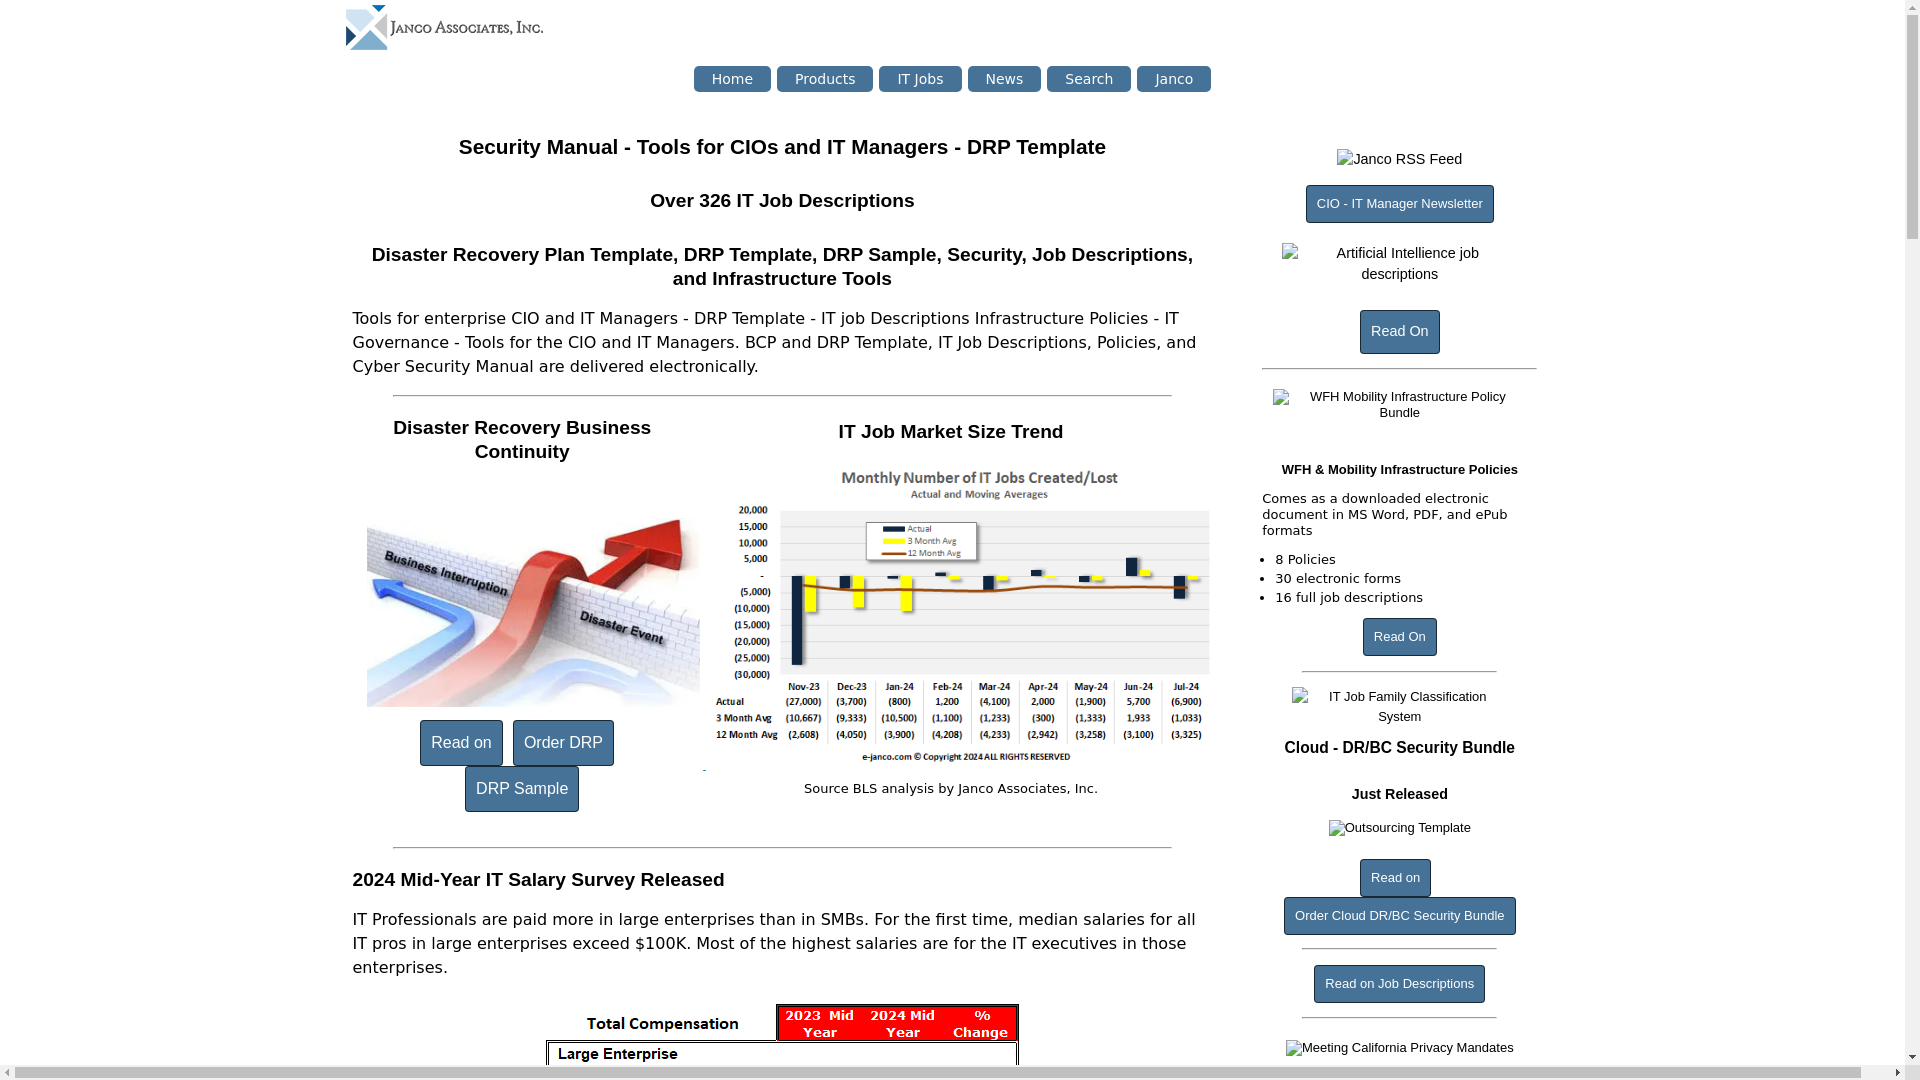 The height and width of the screenshot is (1080, 1920). Describe the element at coordinates (1398, 266) in the screenshot. I see `AI ML Team Job Descriptions` at that location.